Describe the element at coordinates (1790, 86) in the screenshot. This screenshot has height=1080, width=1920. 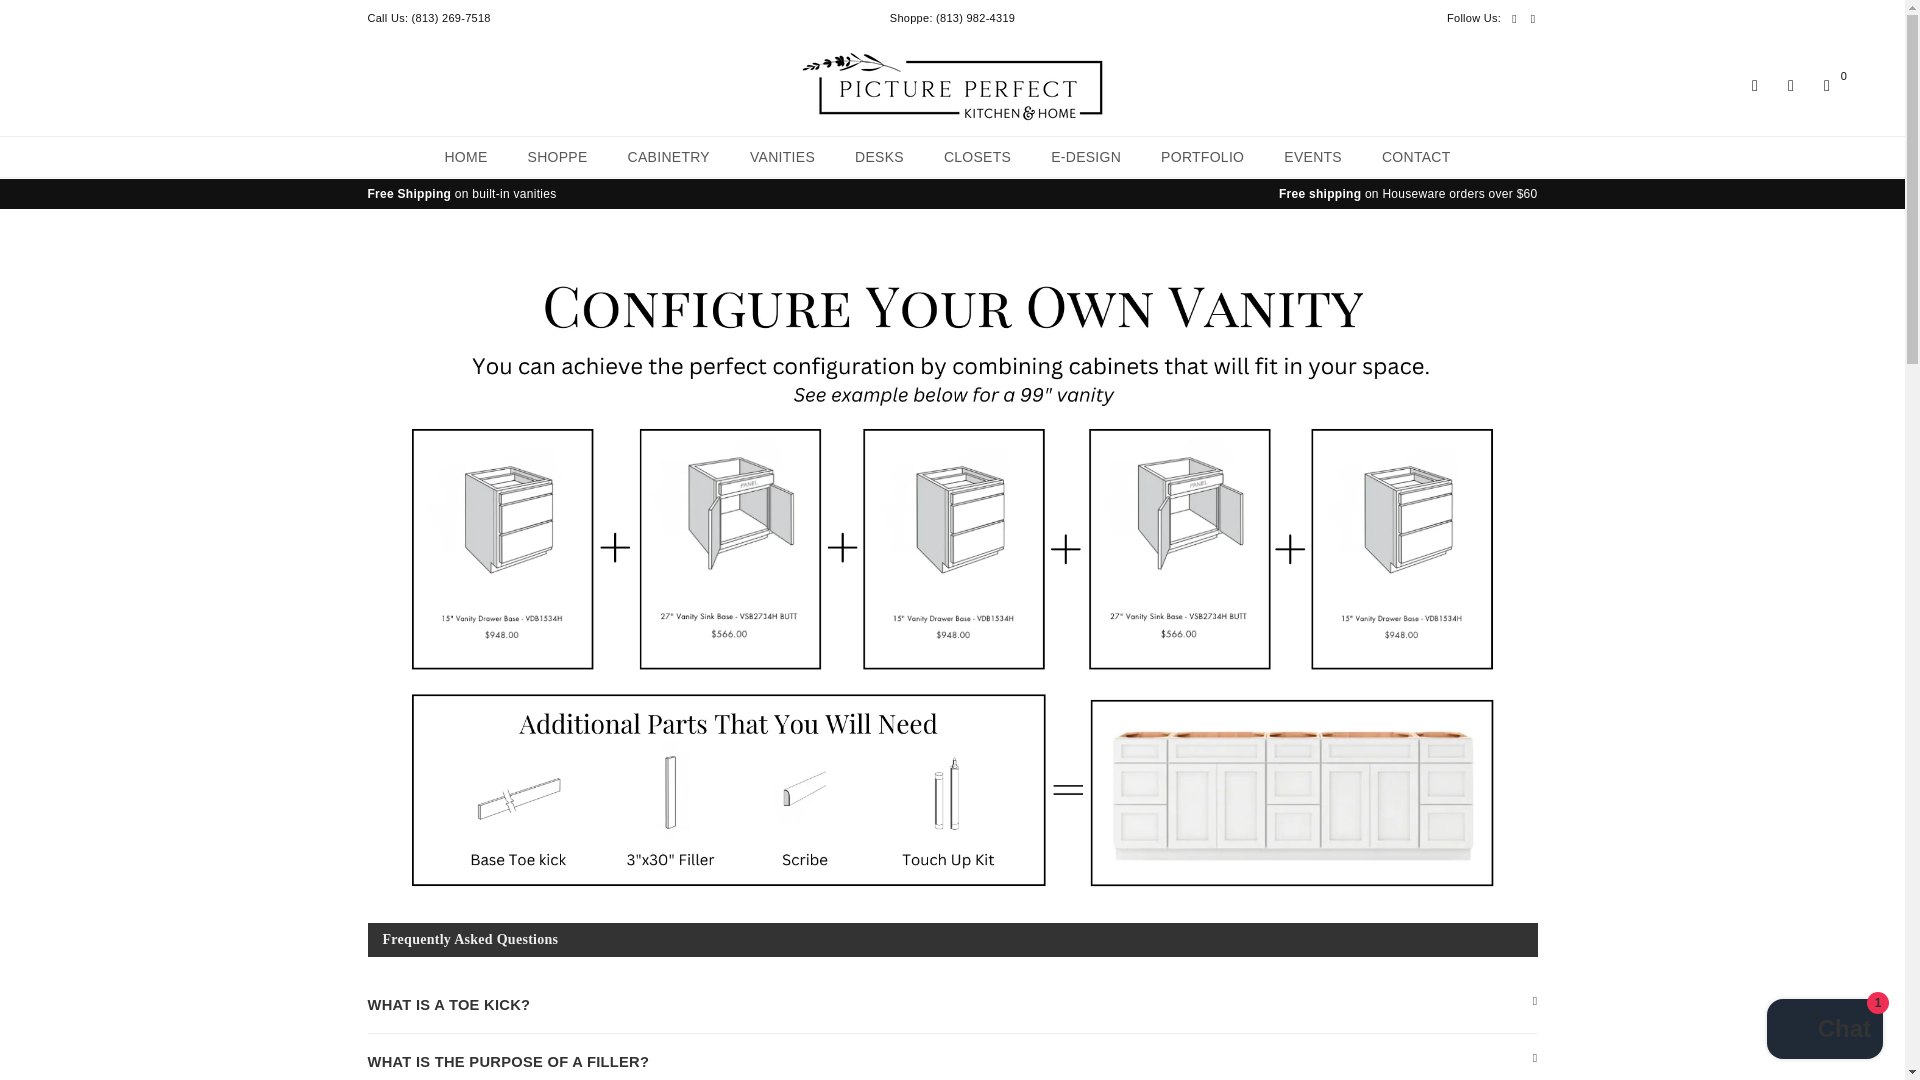
I see `Settings` at that location.